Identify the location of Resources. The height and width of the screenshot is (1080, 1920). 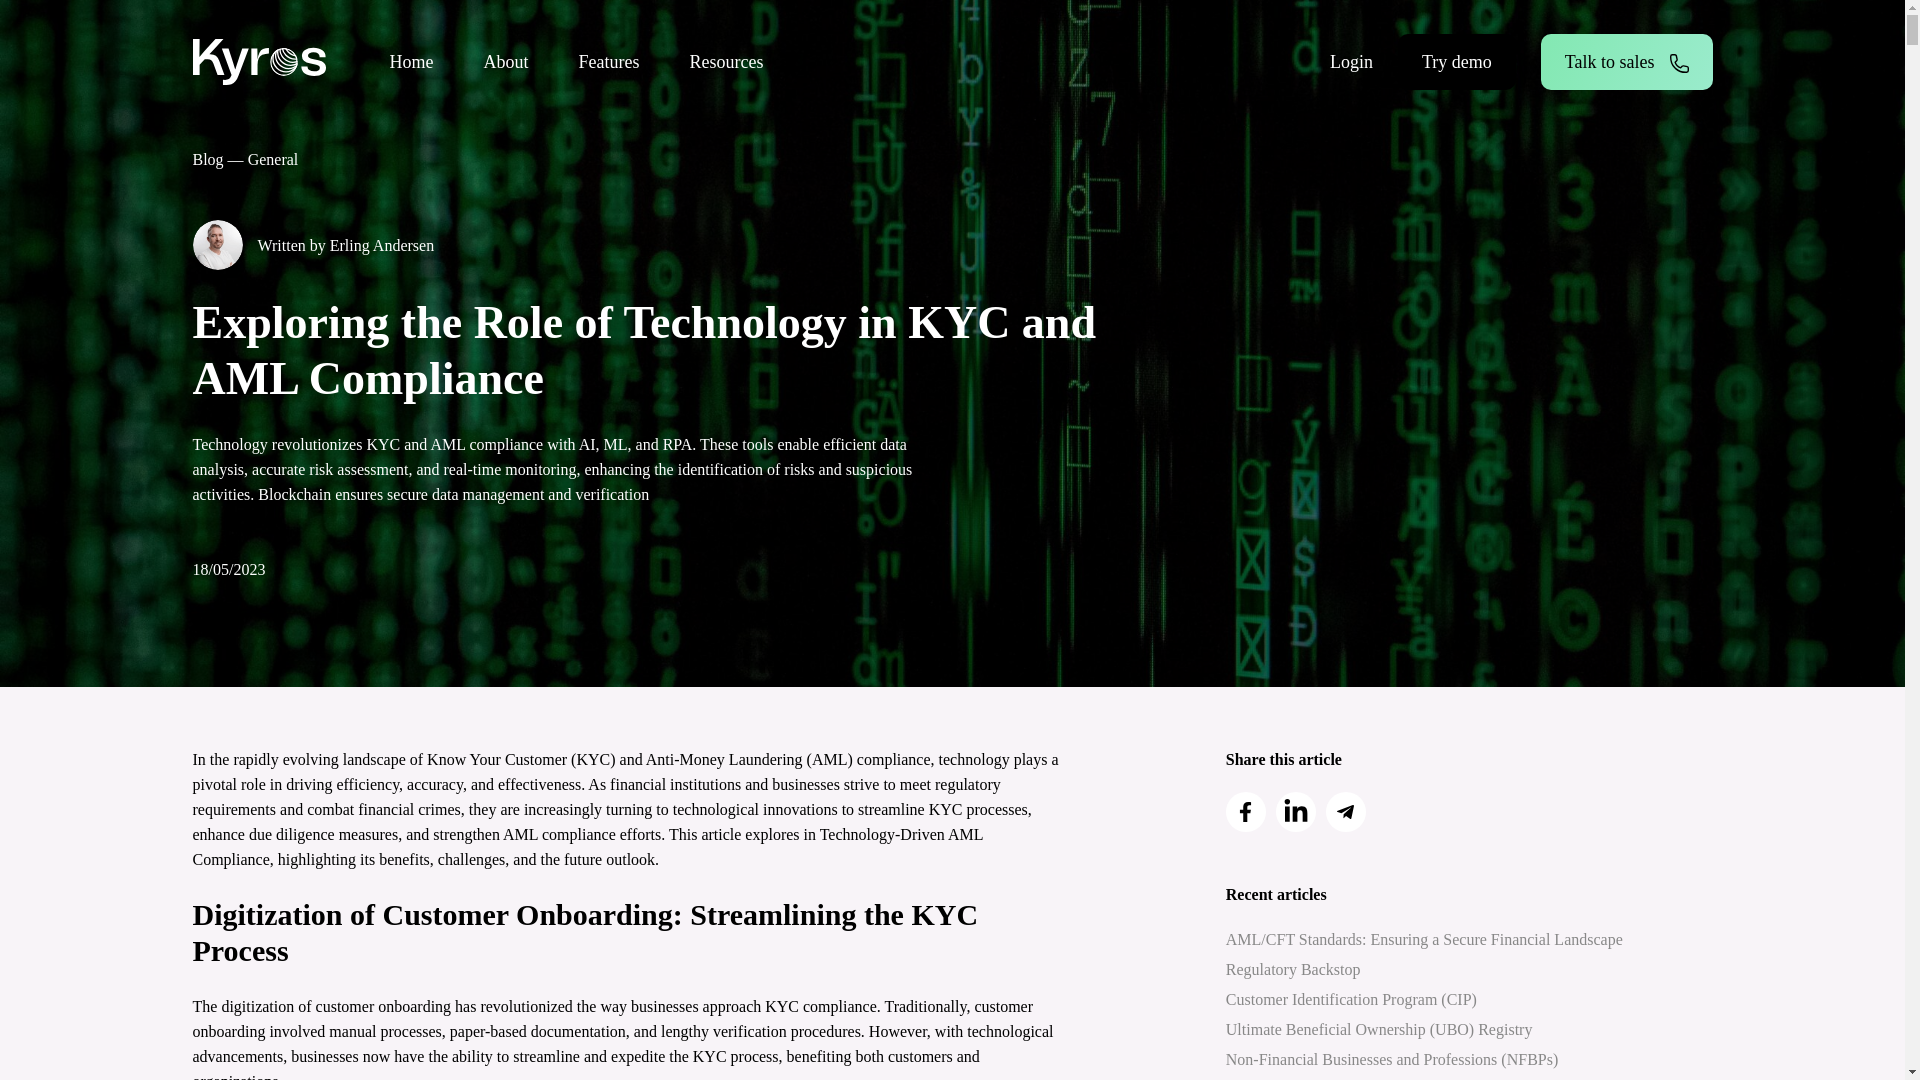
(726, 62).